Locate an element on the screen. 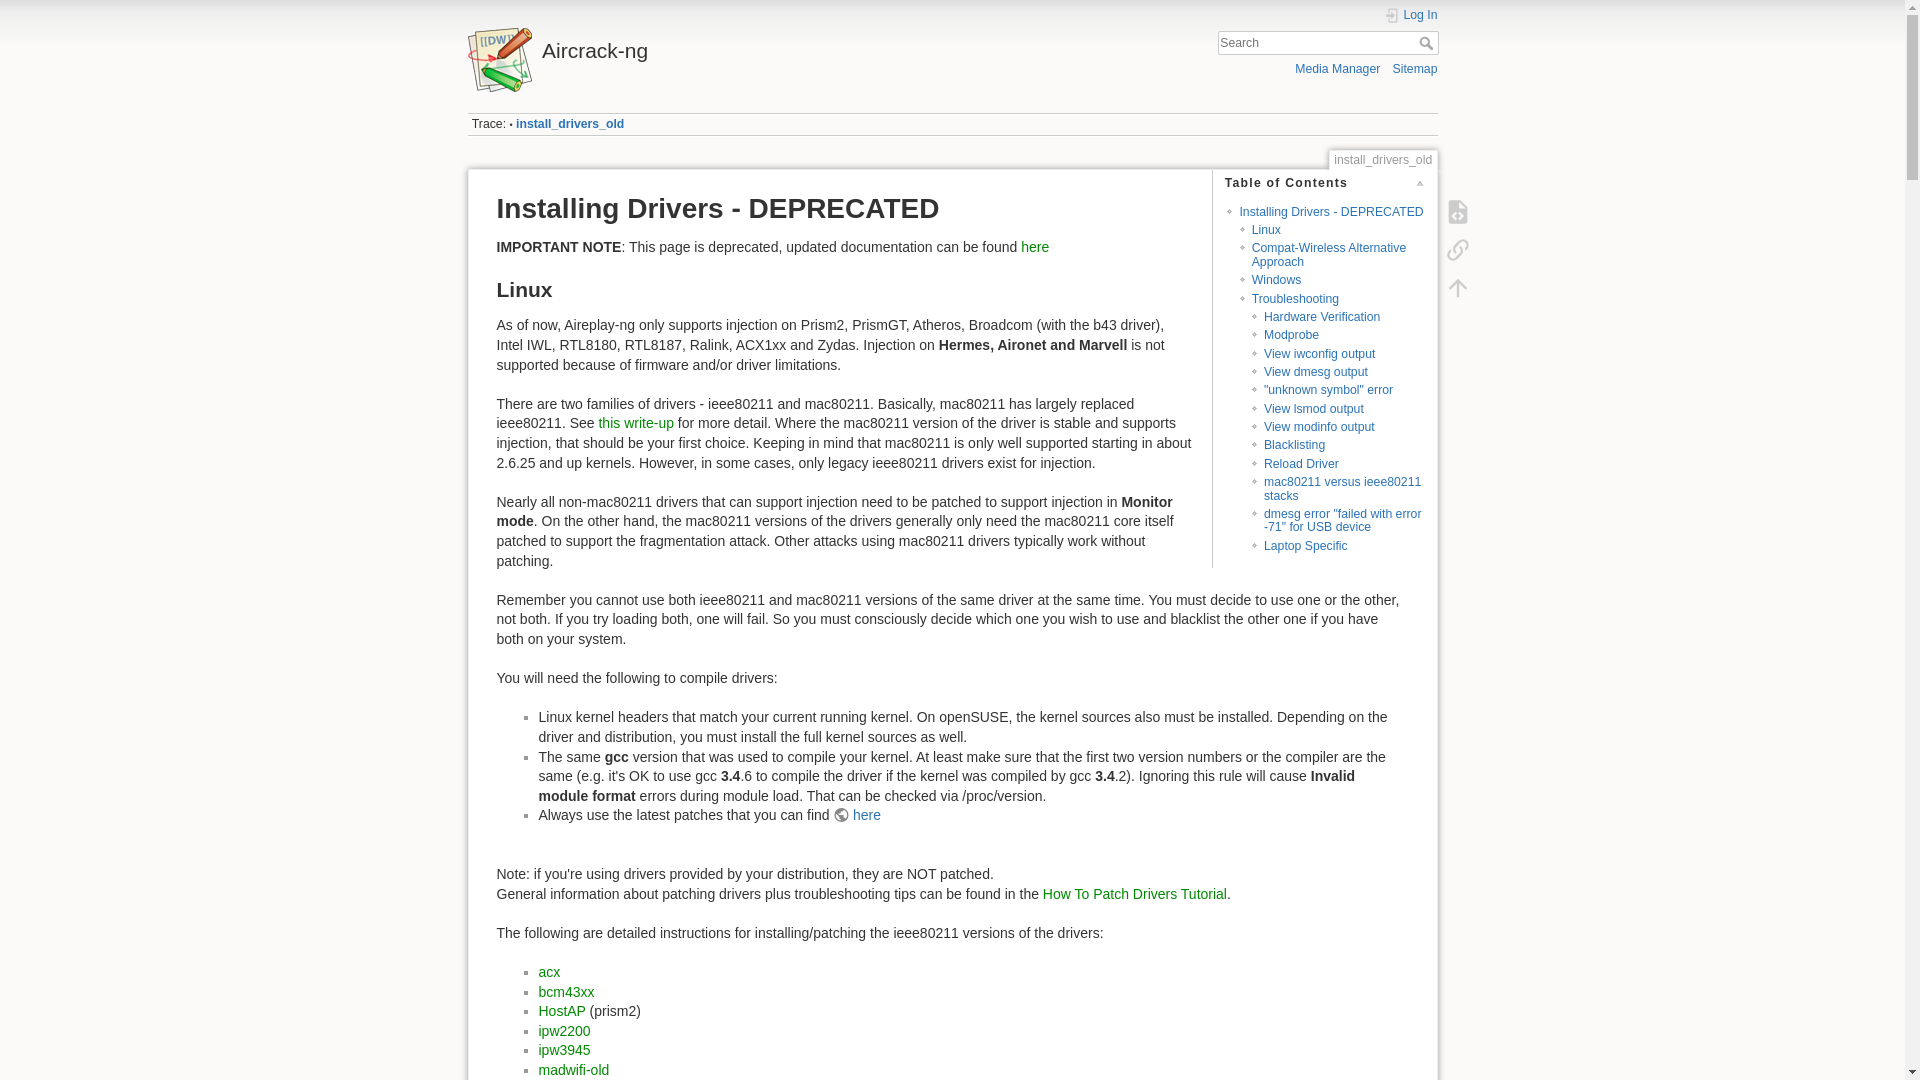 This screenshot has width=1920, height=1080. Reload Driver is located at coordinates (1300, 463).